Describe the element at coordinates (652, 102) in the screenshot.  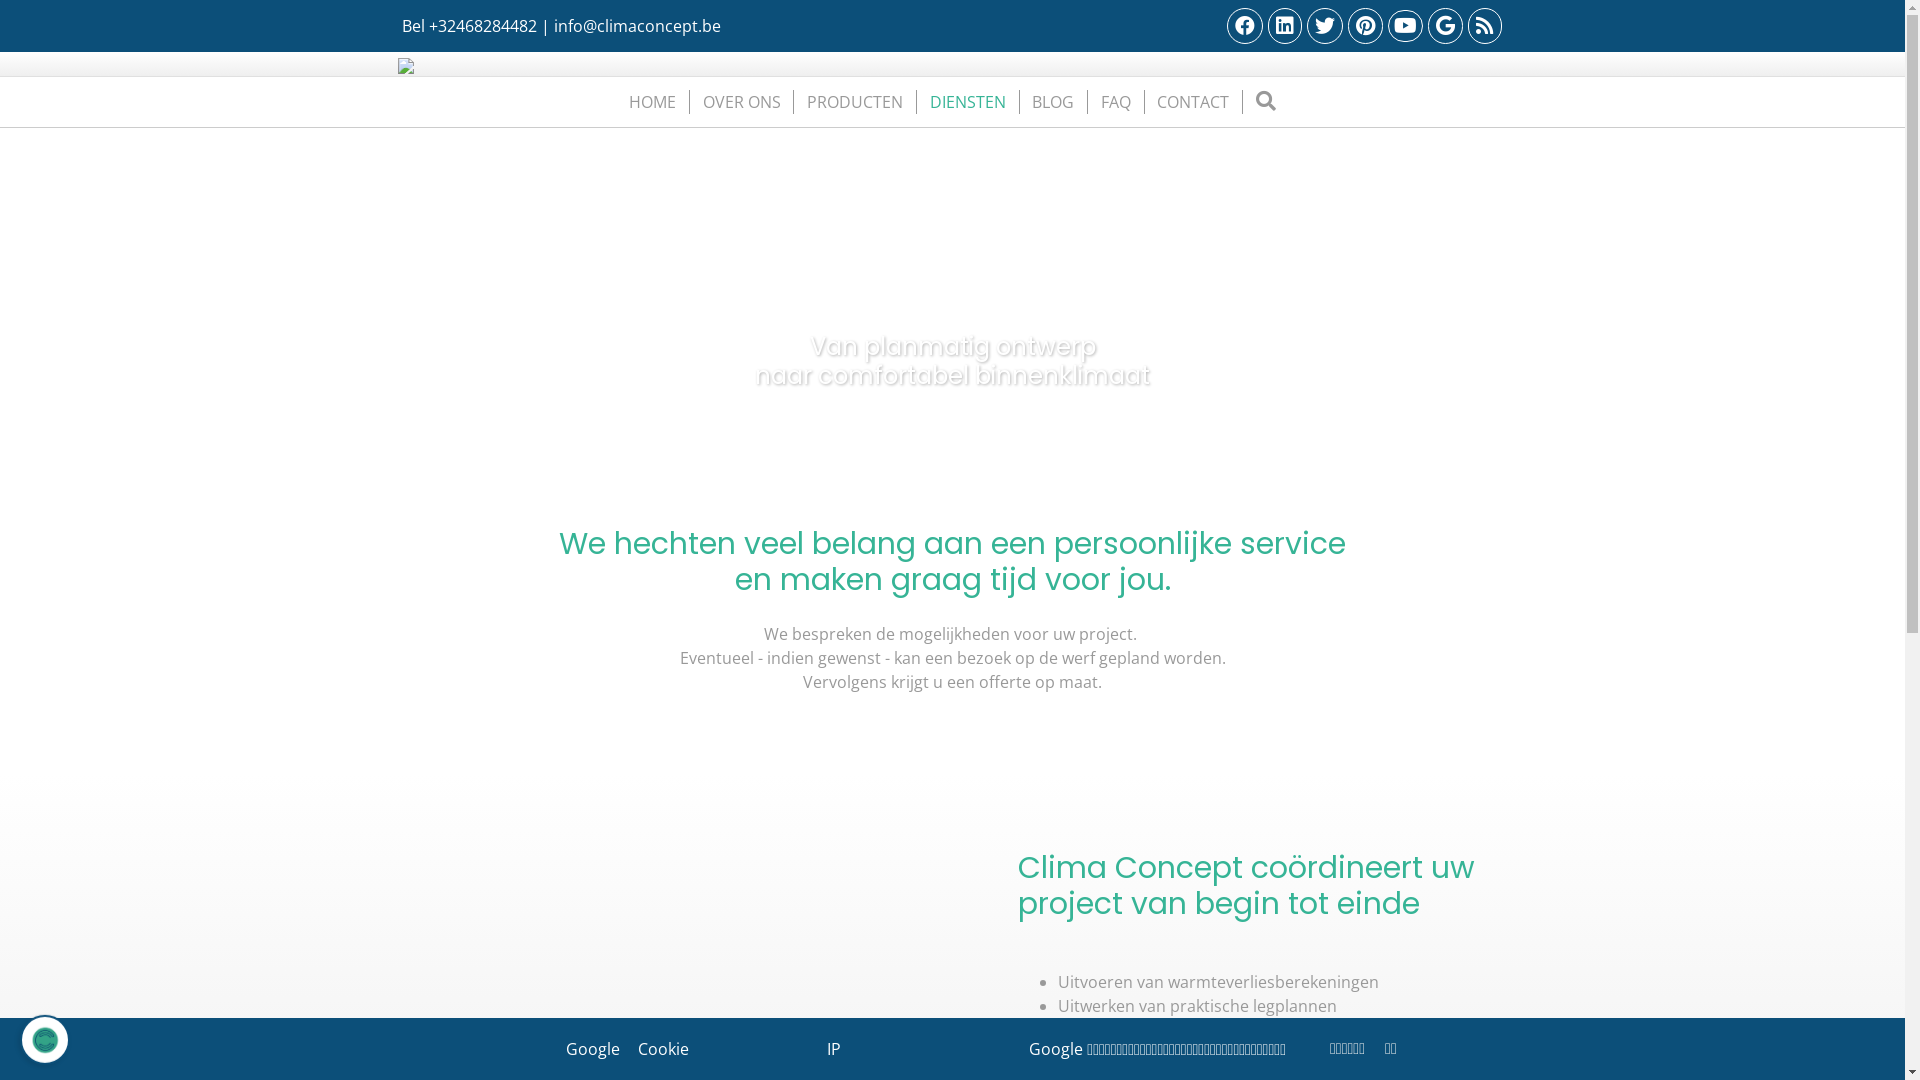
I see `HOME` at that location.